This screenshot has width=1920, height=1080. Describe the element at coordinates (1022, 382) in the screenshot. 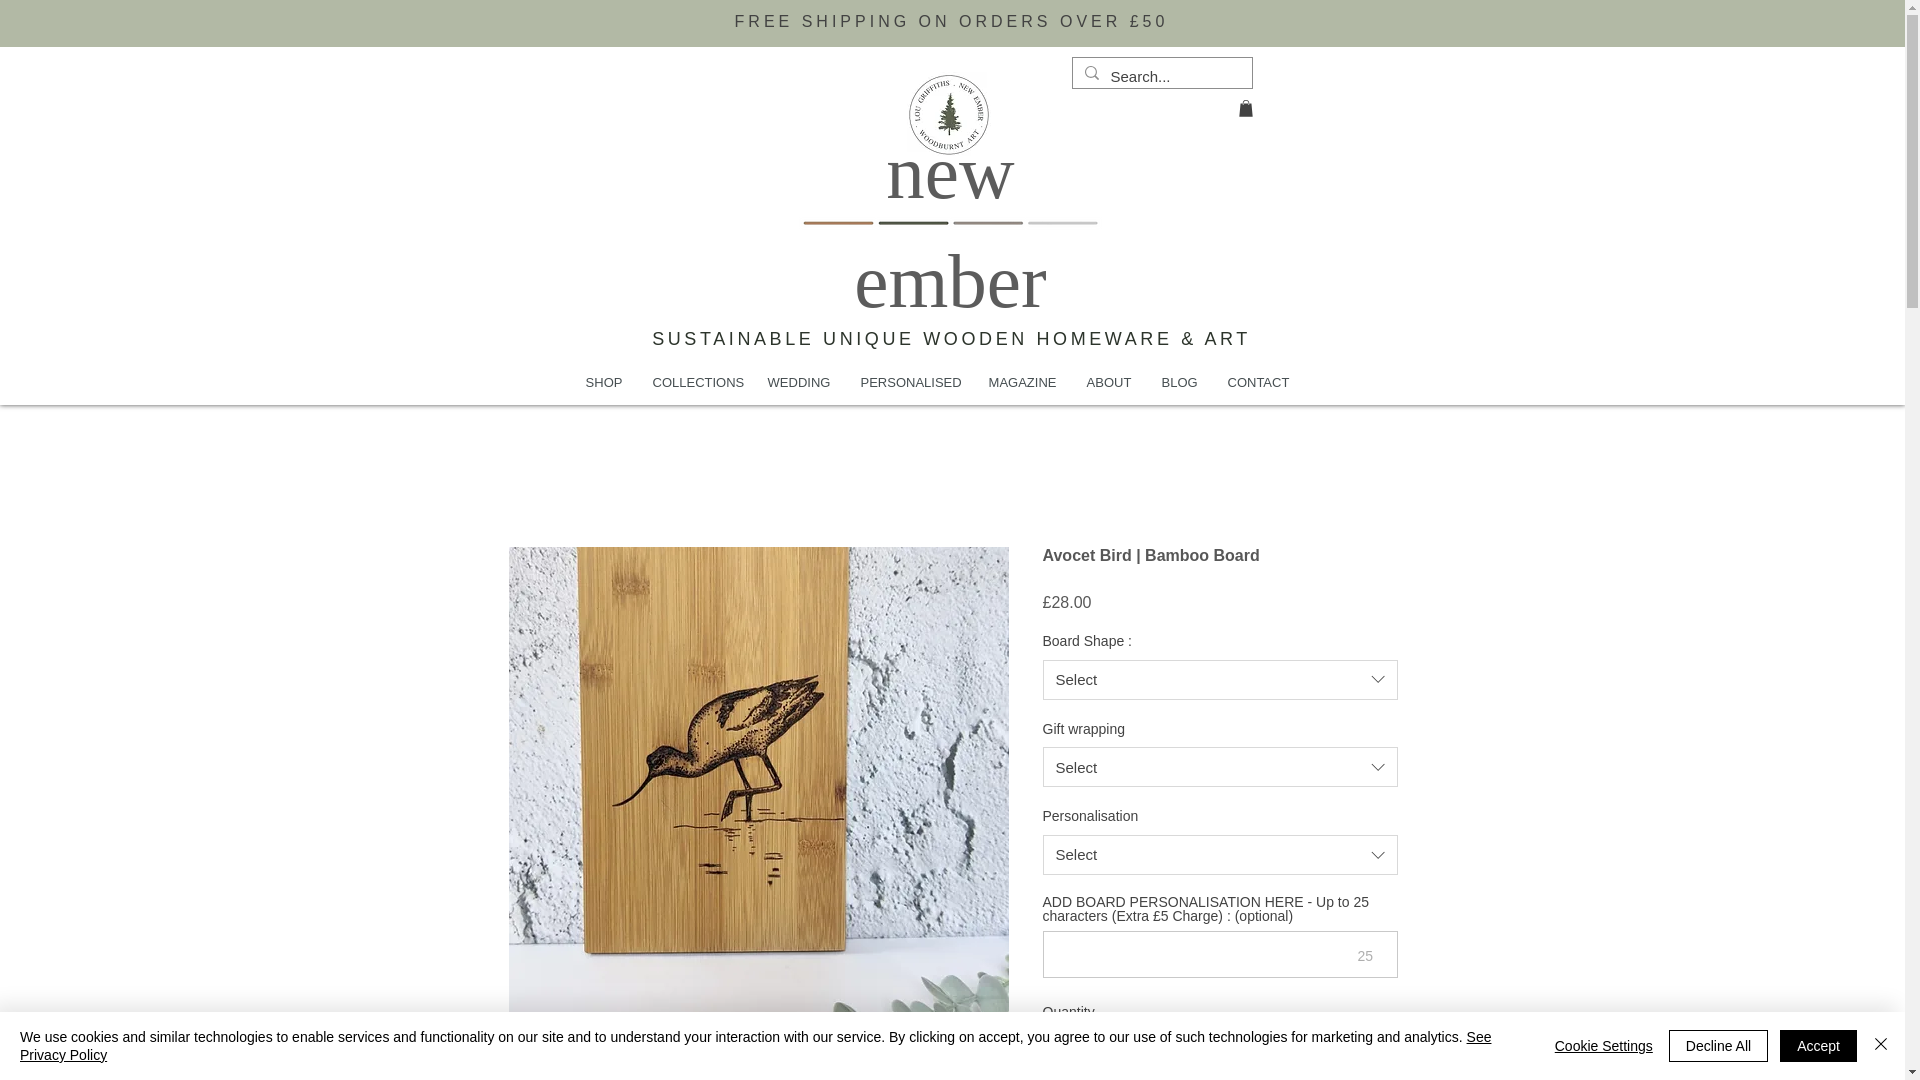

I see `MAGAZINE` at that location.